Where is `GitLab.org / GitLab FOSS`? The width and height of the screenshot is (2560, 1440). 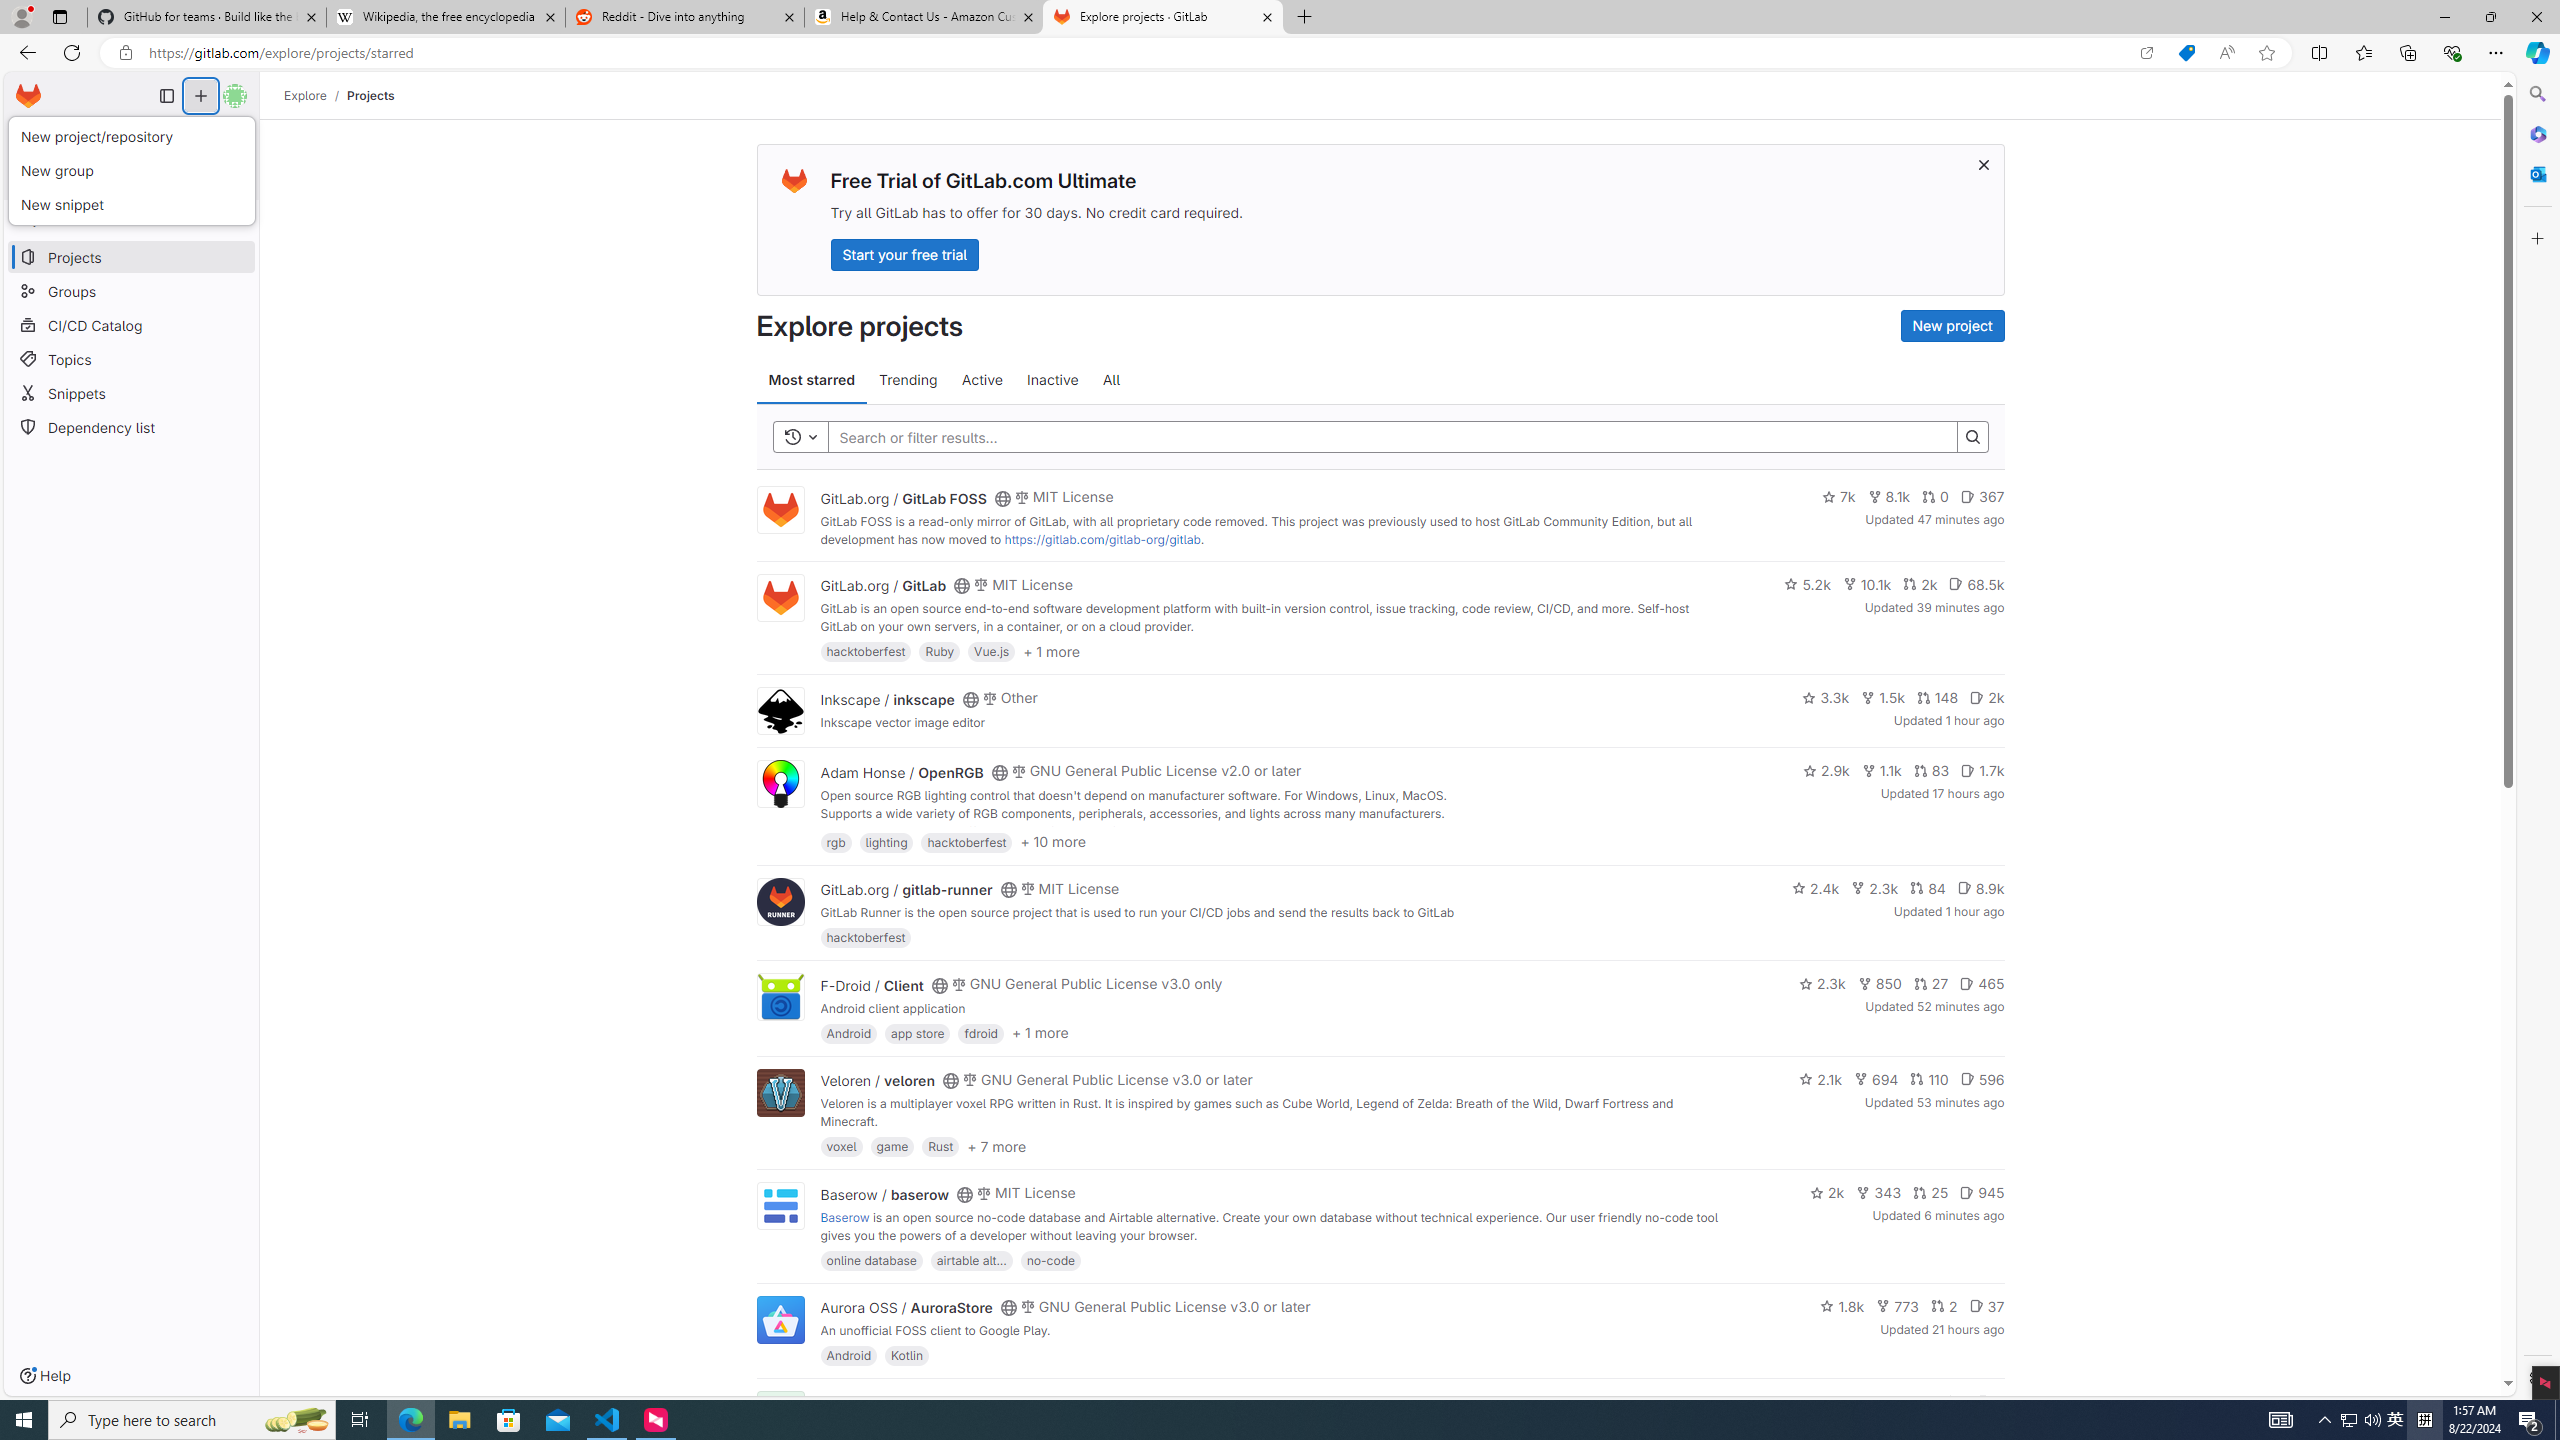
GitLab.org / GitLab FOSS is located at coordinates (904, 498).